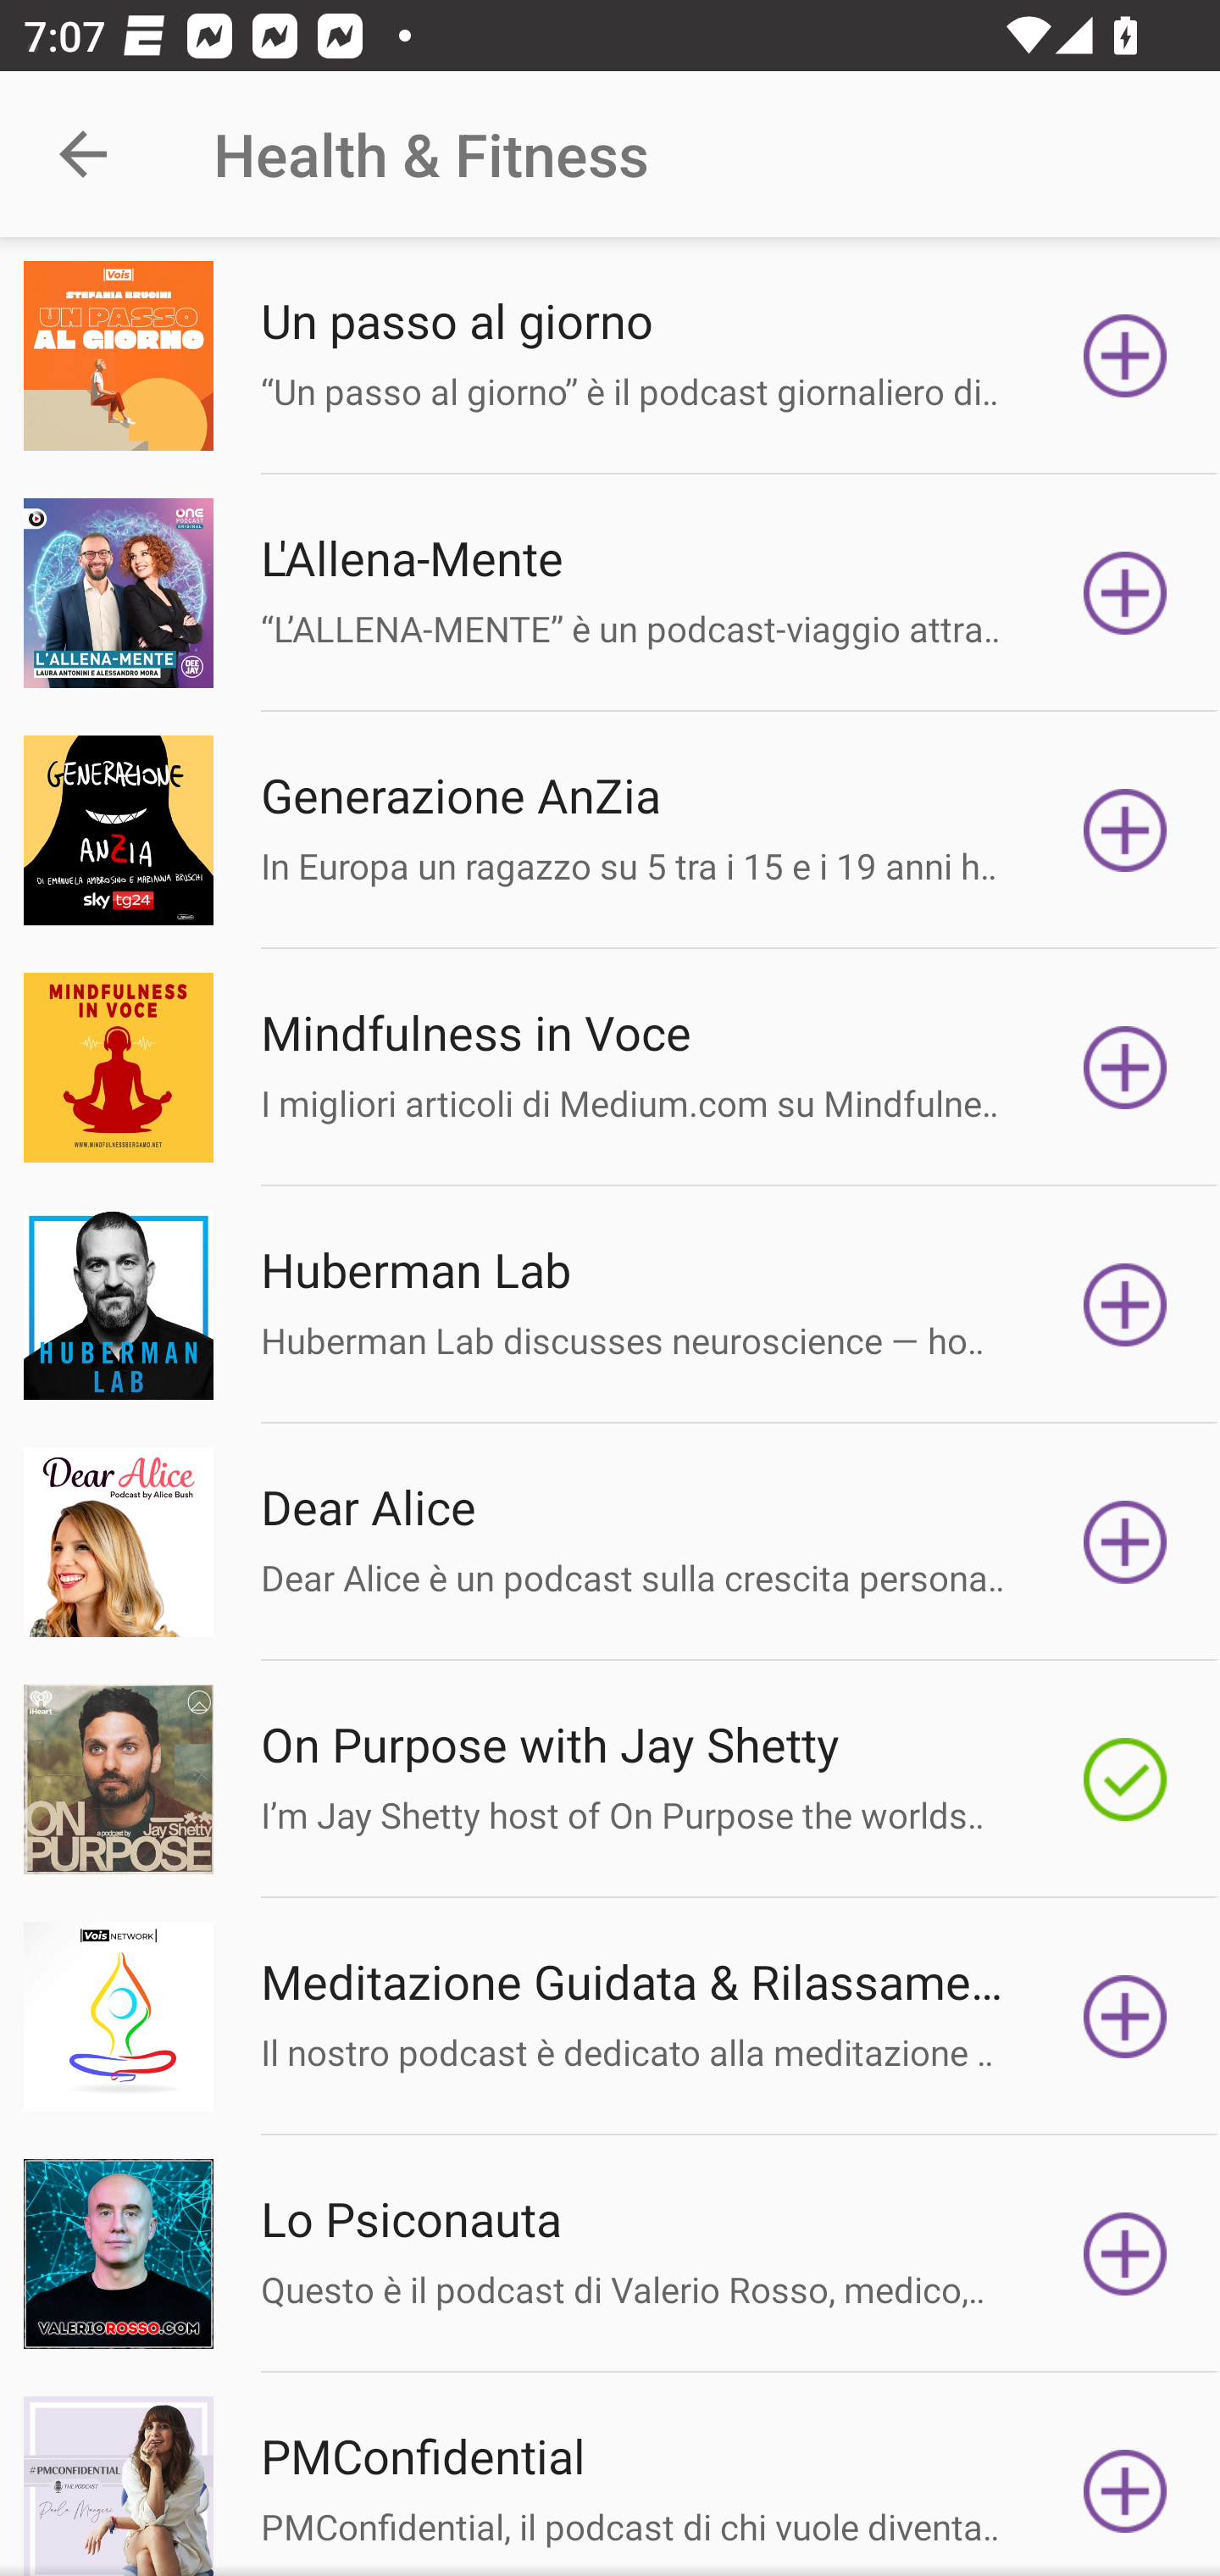 Image resolution: width=1220 pixels, height=2576 pixels. I want to click on Subscribe, so click(1125, 2254).